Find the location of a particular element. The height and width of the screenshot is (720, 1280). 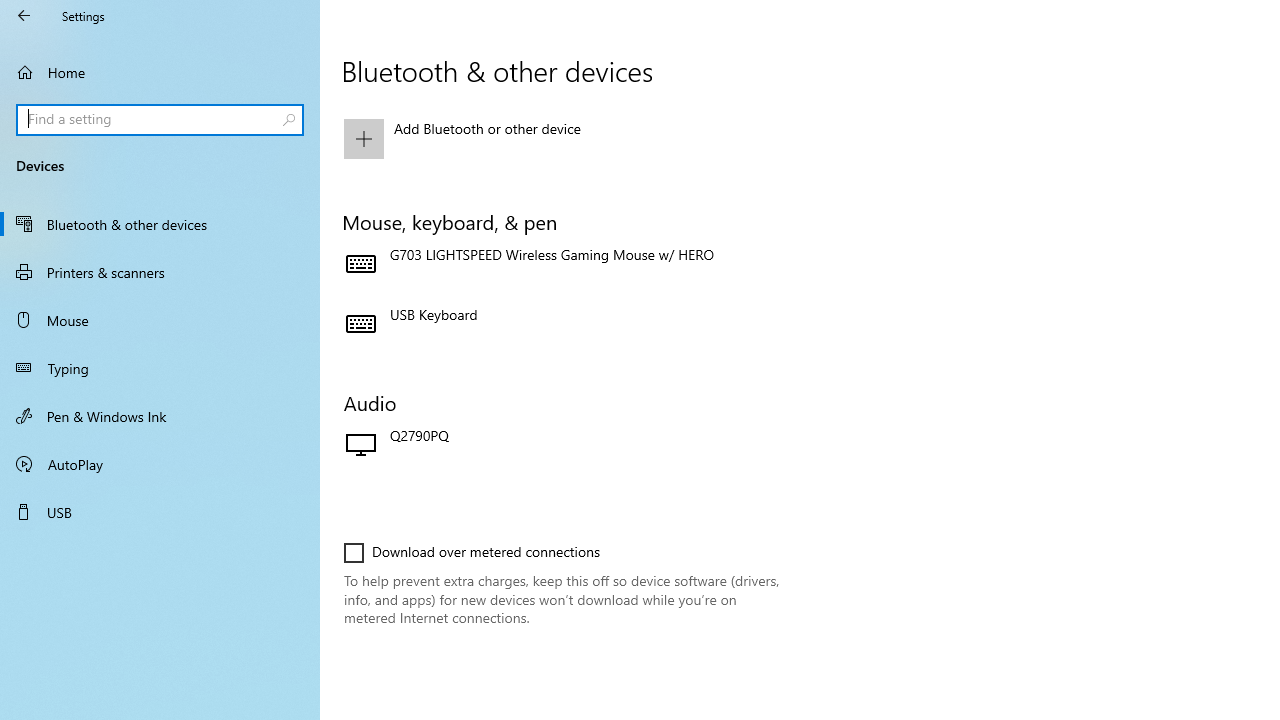

Typing is located at coordinates (160, 368).